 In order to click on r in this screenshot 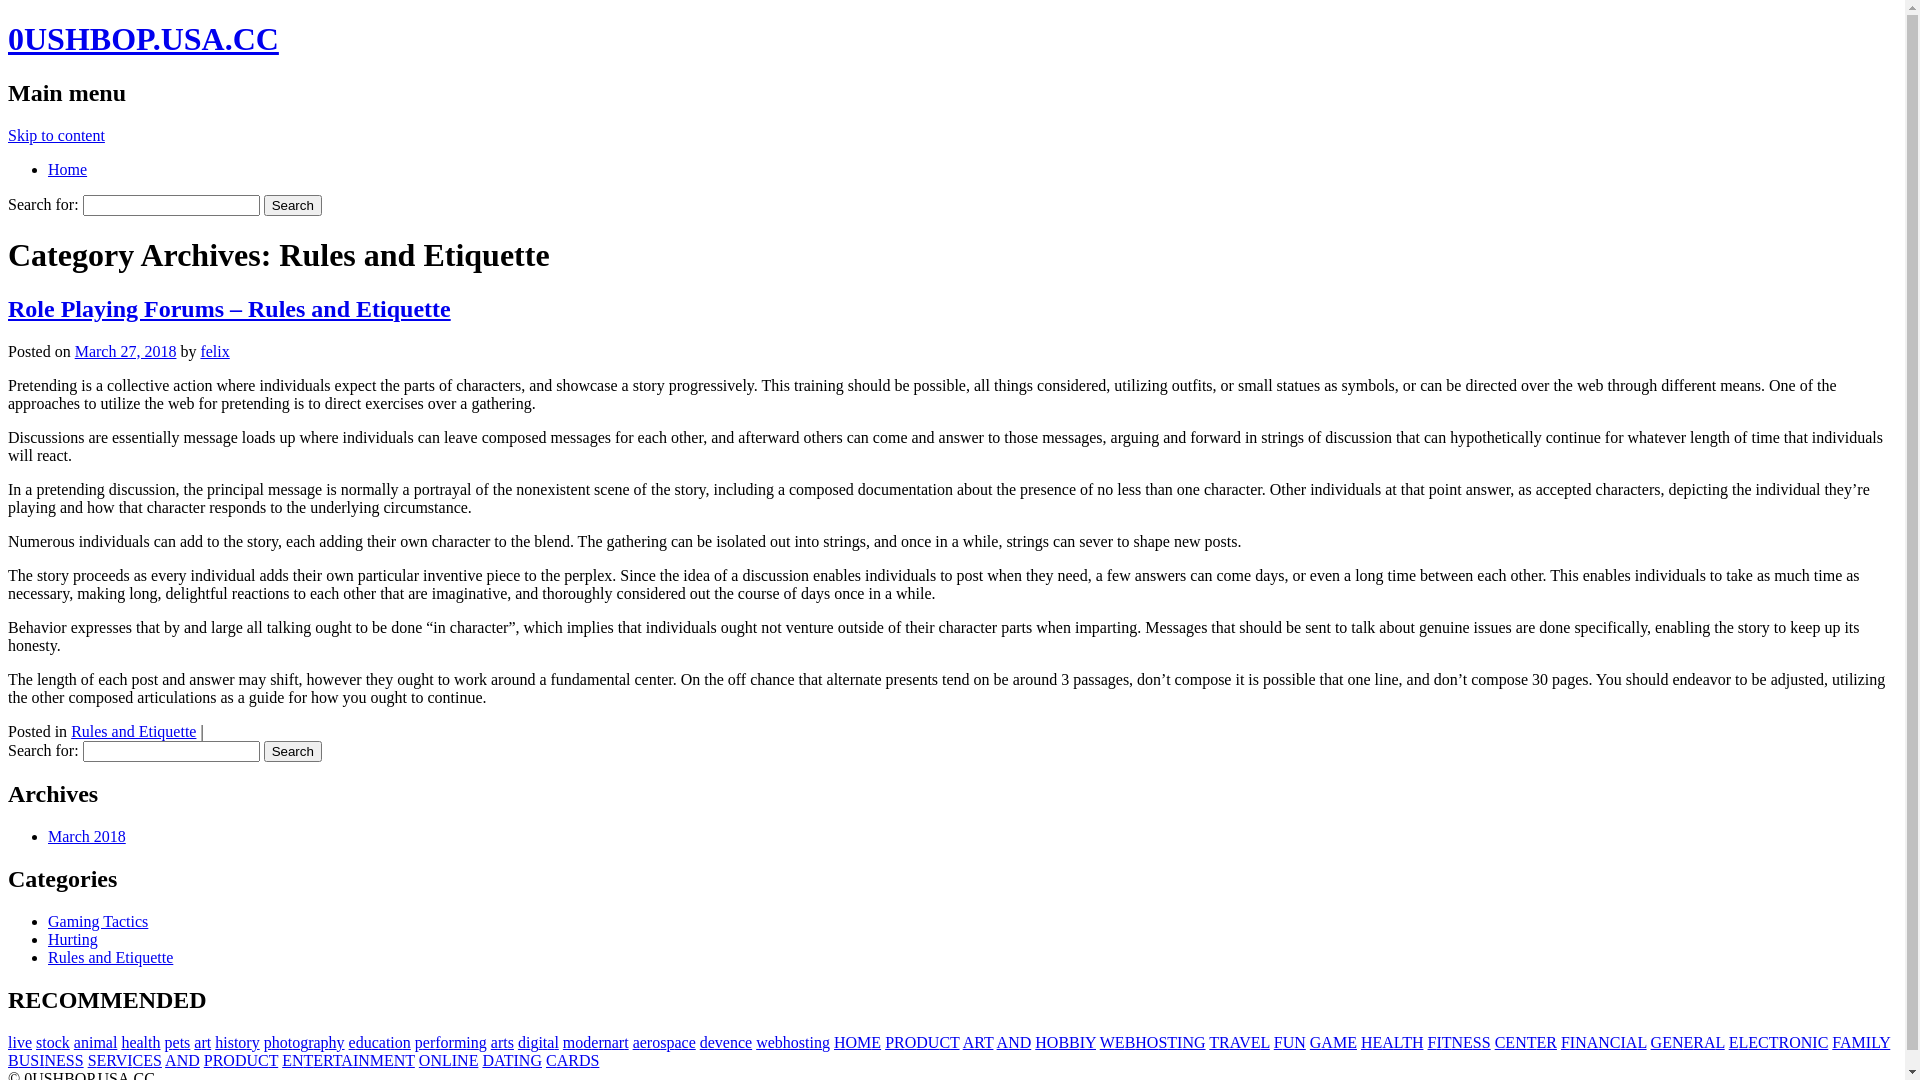, I will do `click(248, 1042)`.